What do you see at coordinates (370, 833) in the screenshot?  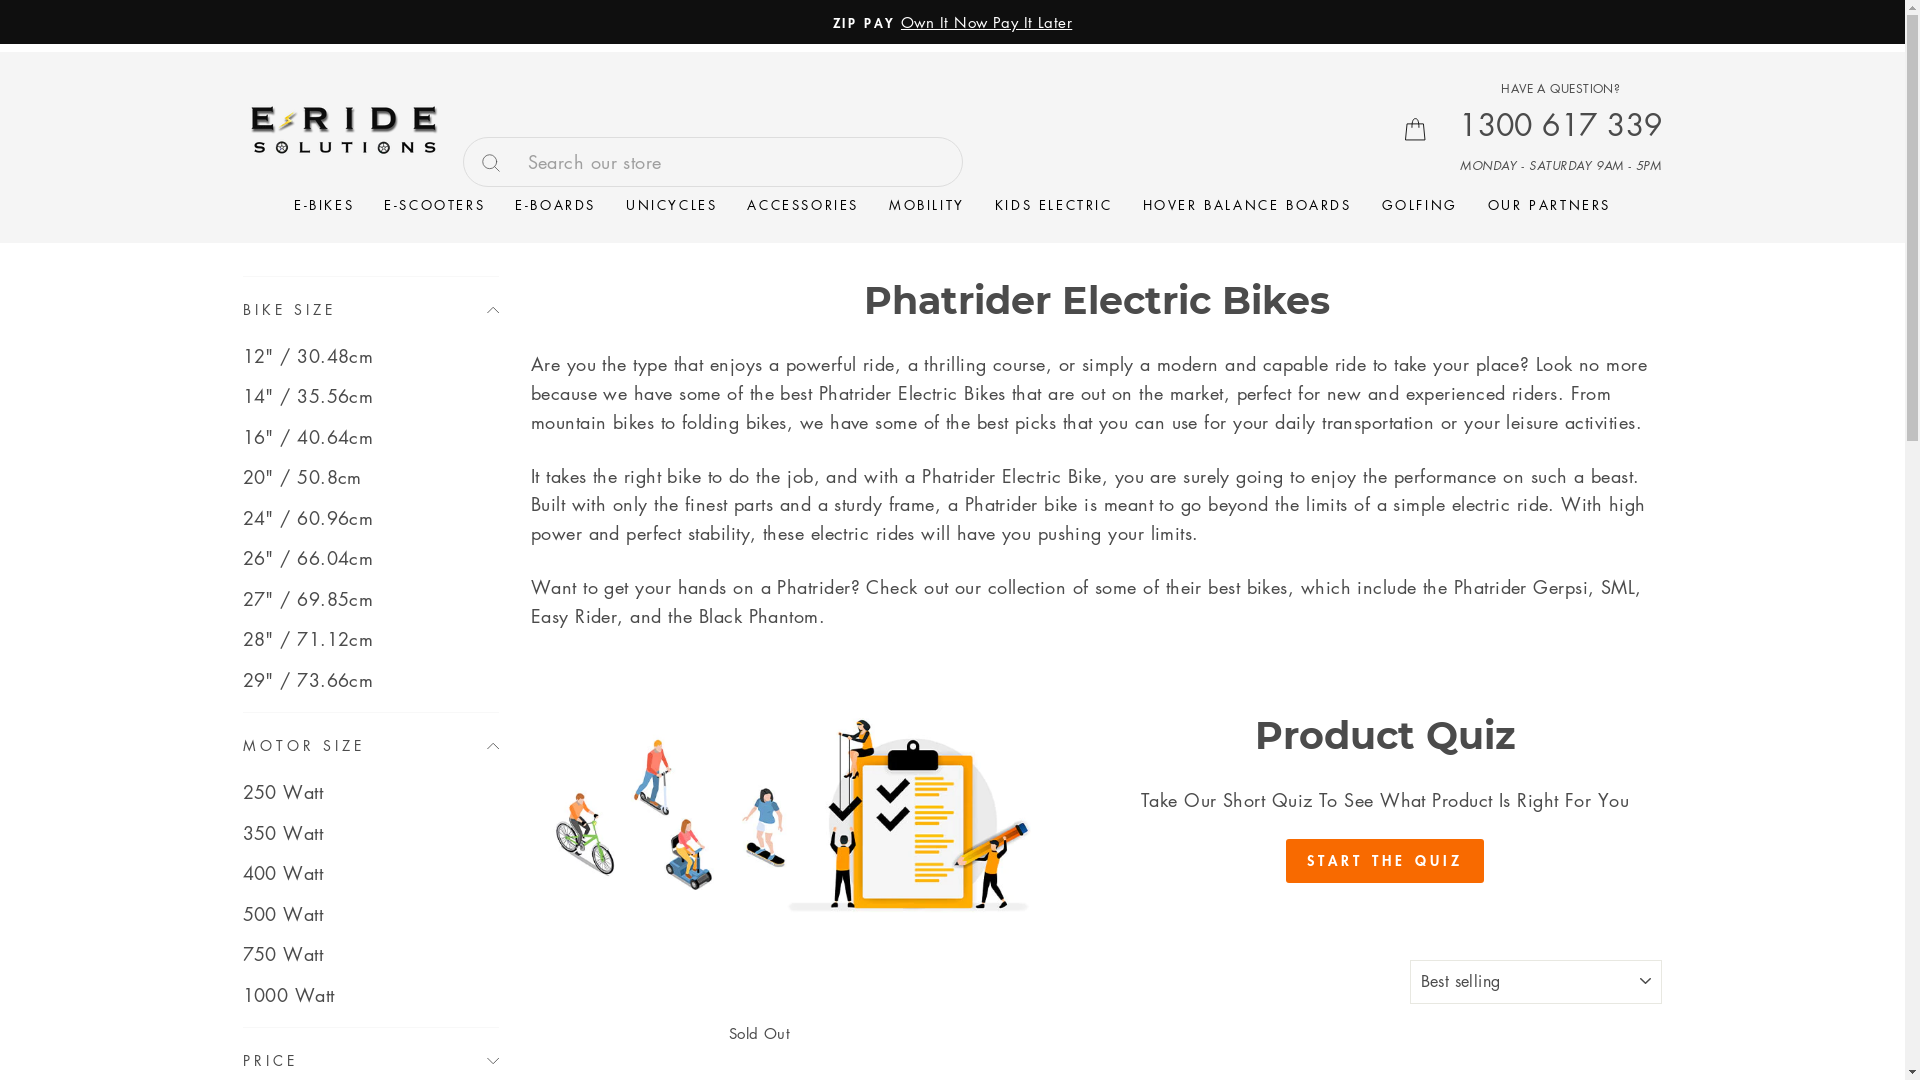 I see `350 Watt` at bounding box center [370, 833].